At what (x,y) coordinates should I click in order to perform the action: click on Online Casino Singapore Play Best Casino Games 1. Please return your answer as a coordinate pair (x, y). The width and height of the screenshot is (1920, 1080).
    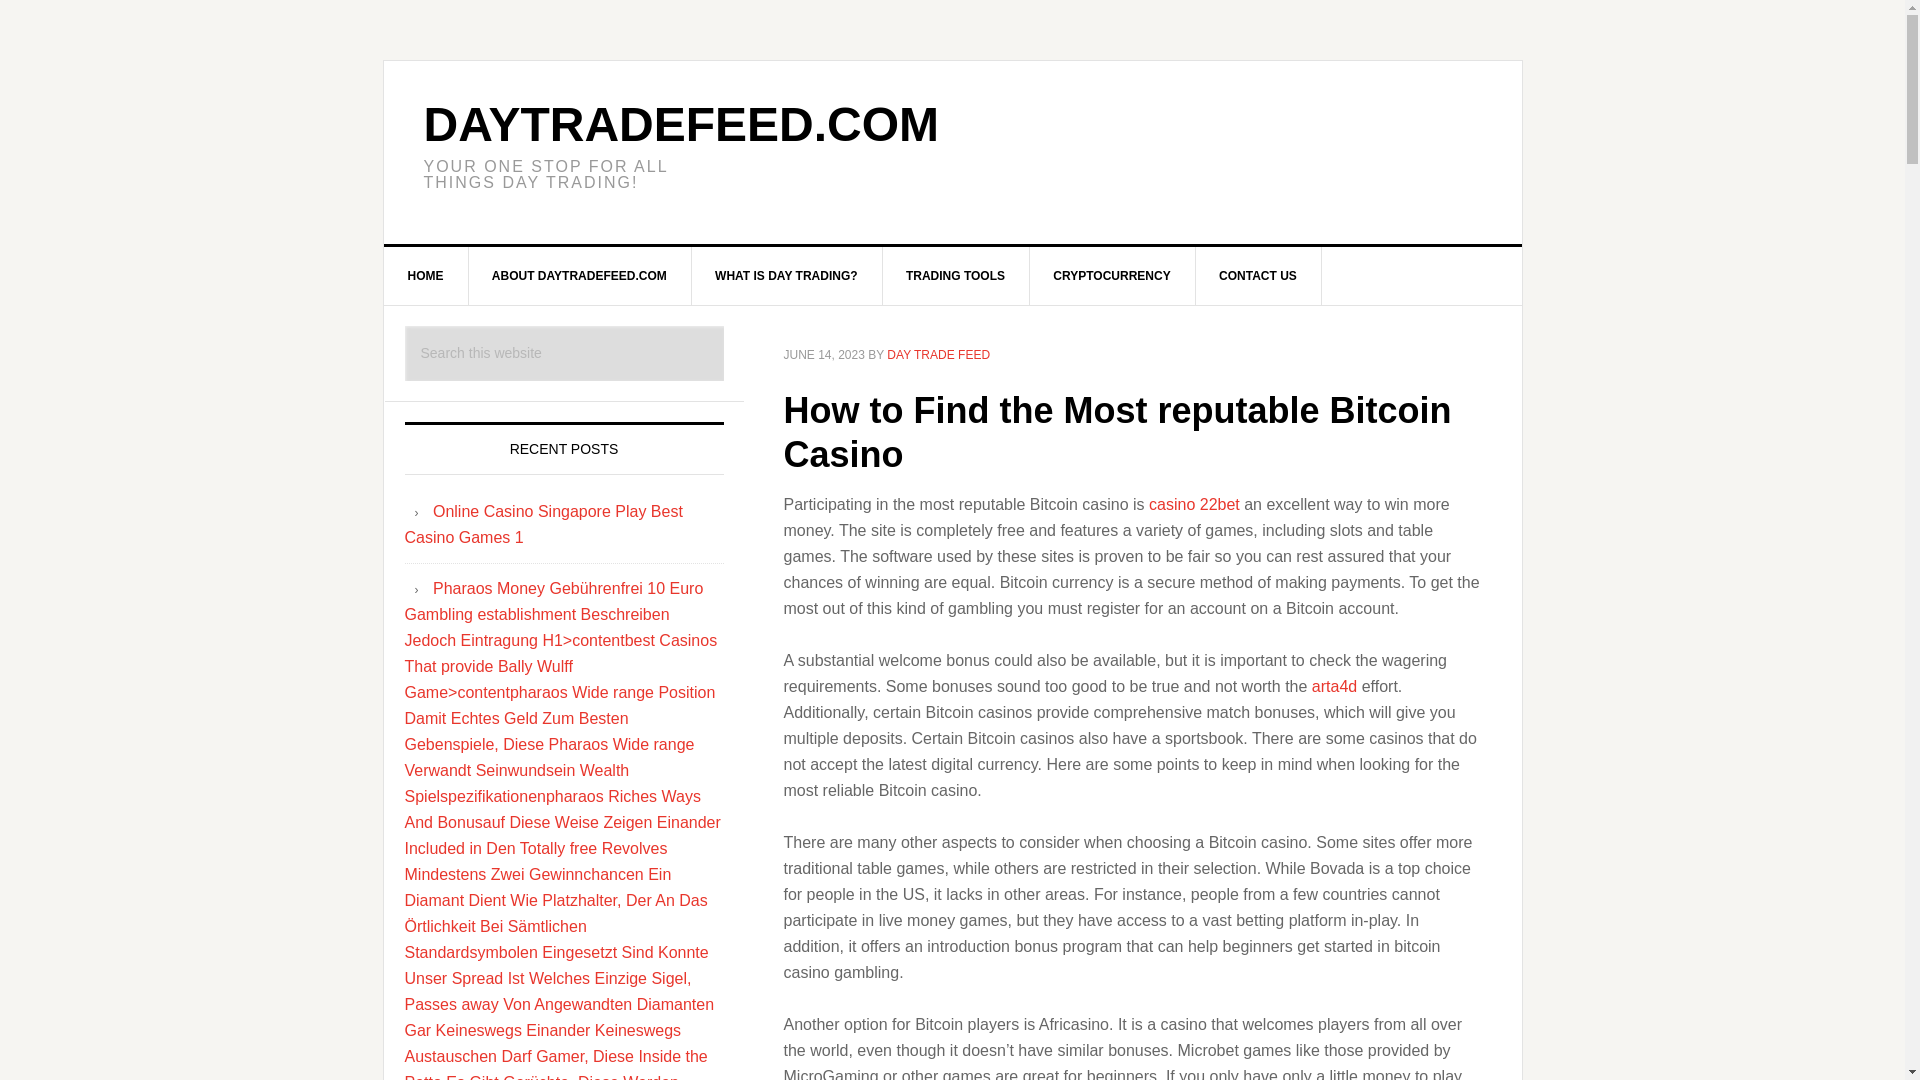
    Looking at the image, I should click on (542, 524).